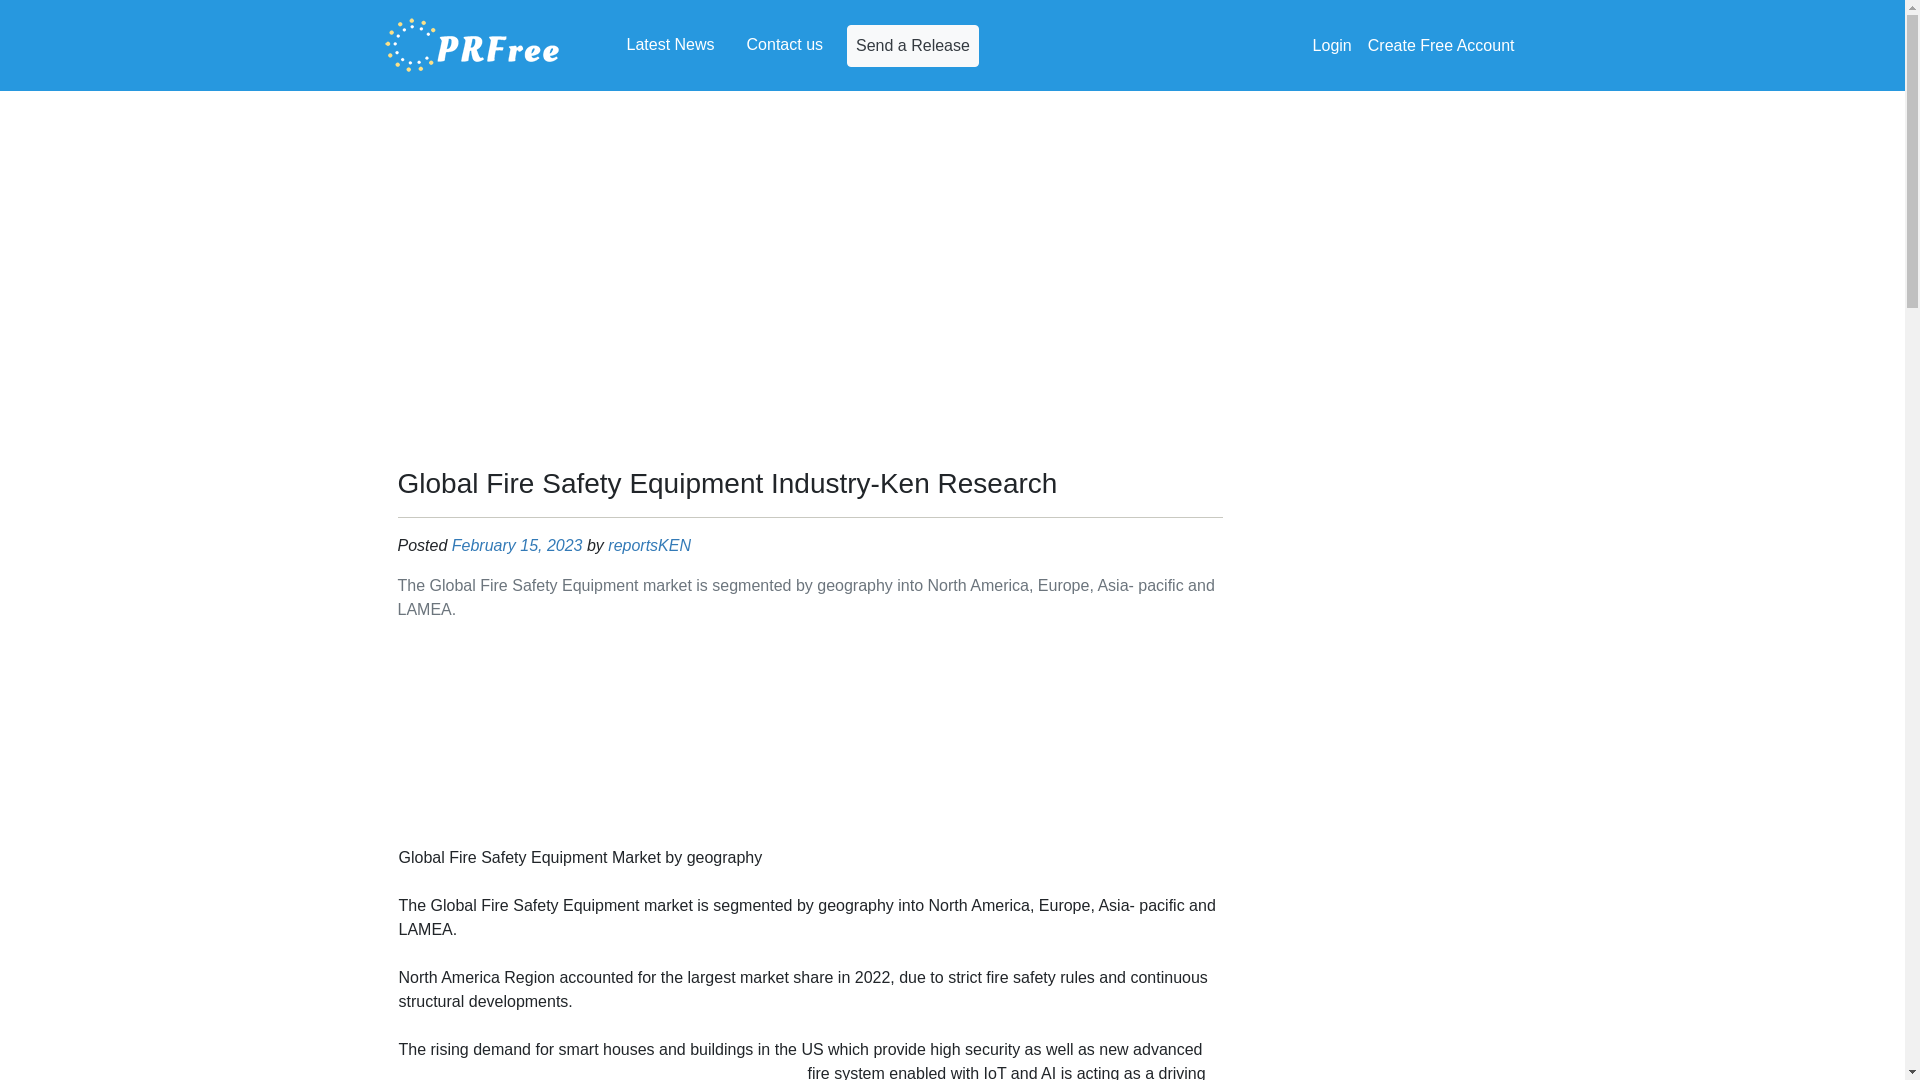 This screenshot has width=1920, height=1080. I want to click on Advertisement, so click(810, 738).